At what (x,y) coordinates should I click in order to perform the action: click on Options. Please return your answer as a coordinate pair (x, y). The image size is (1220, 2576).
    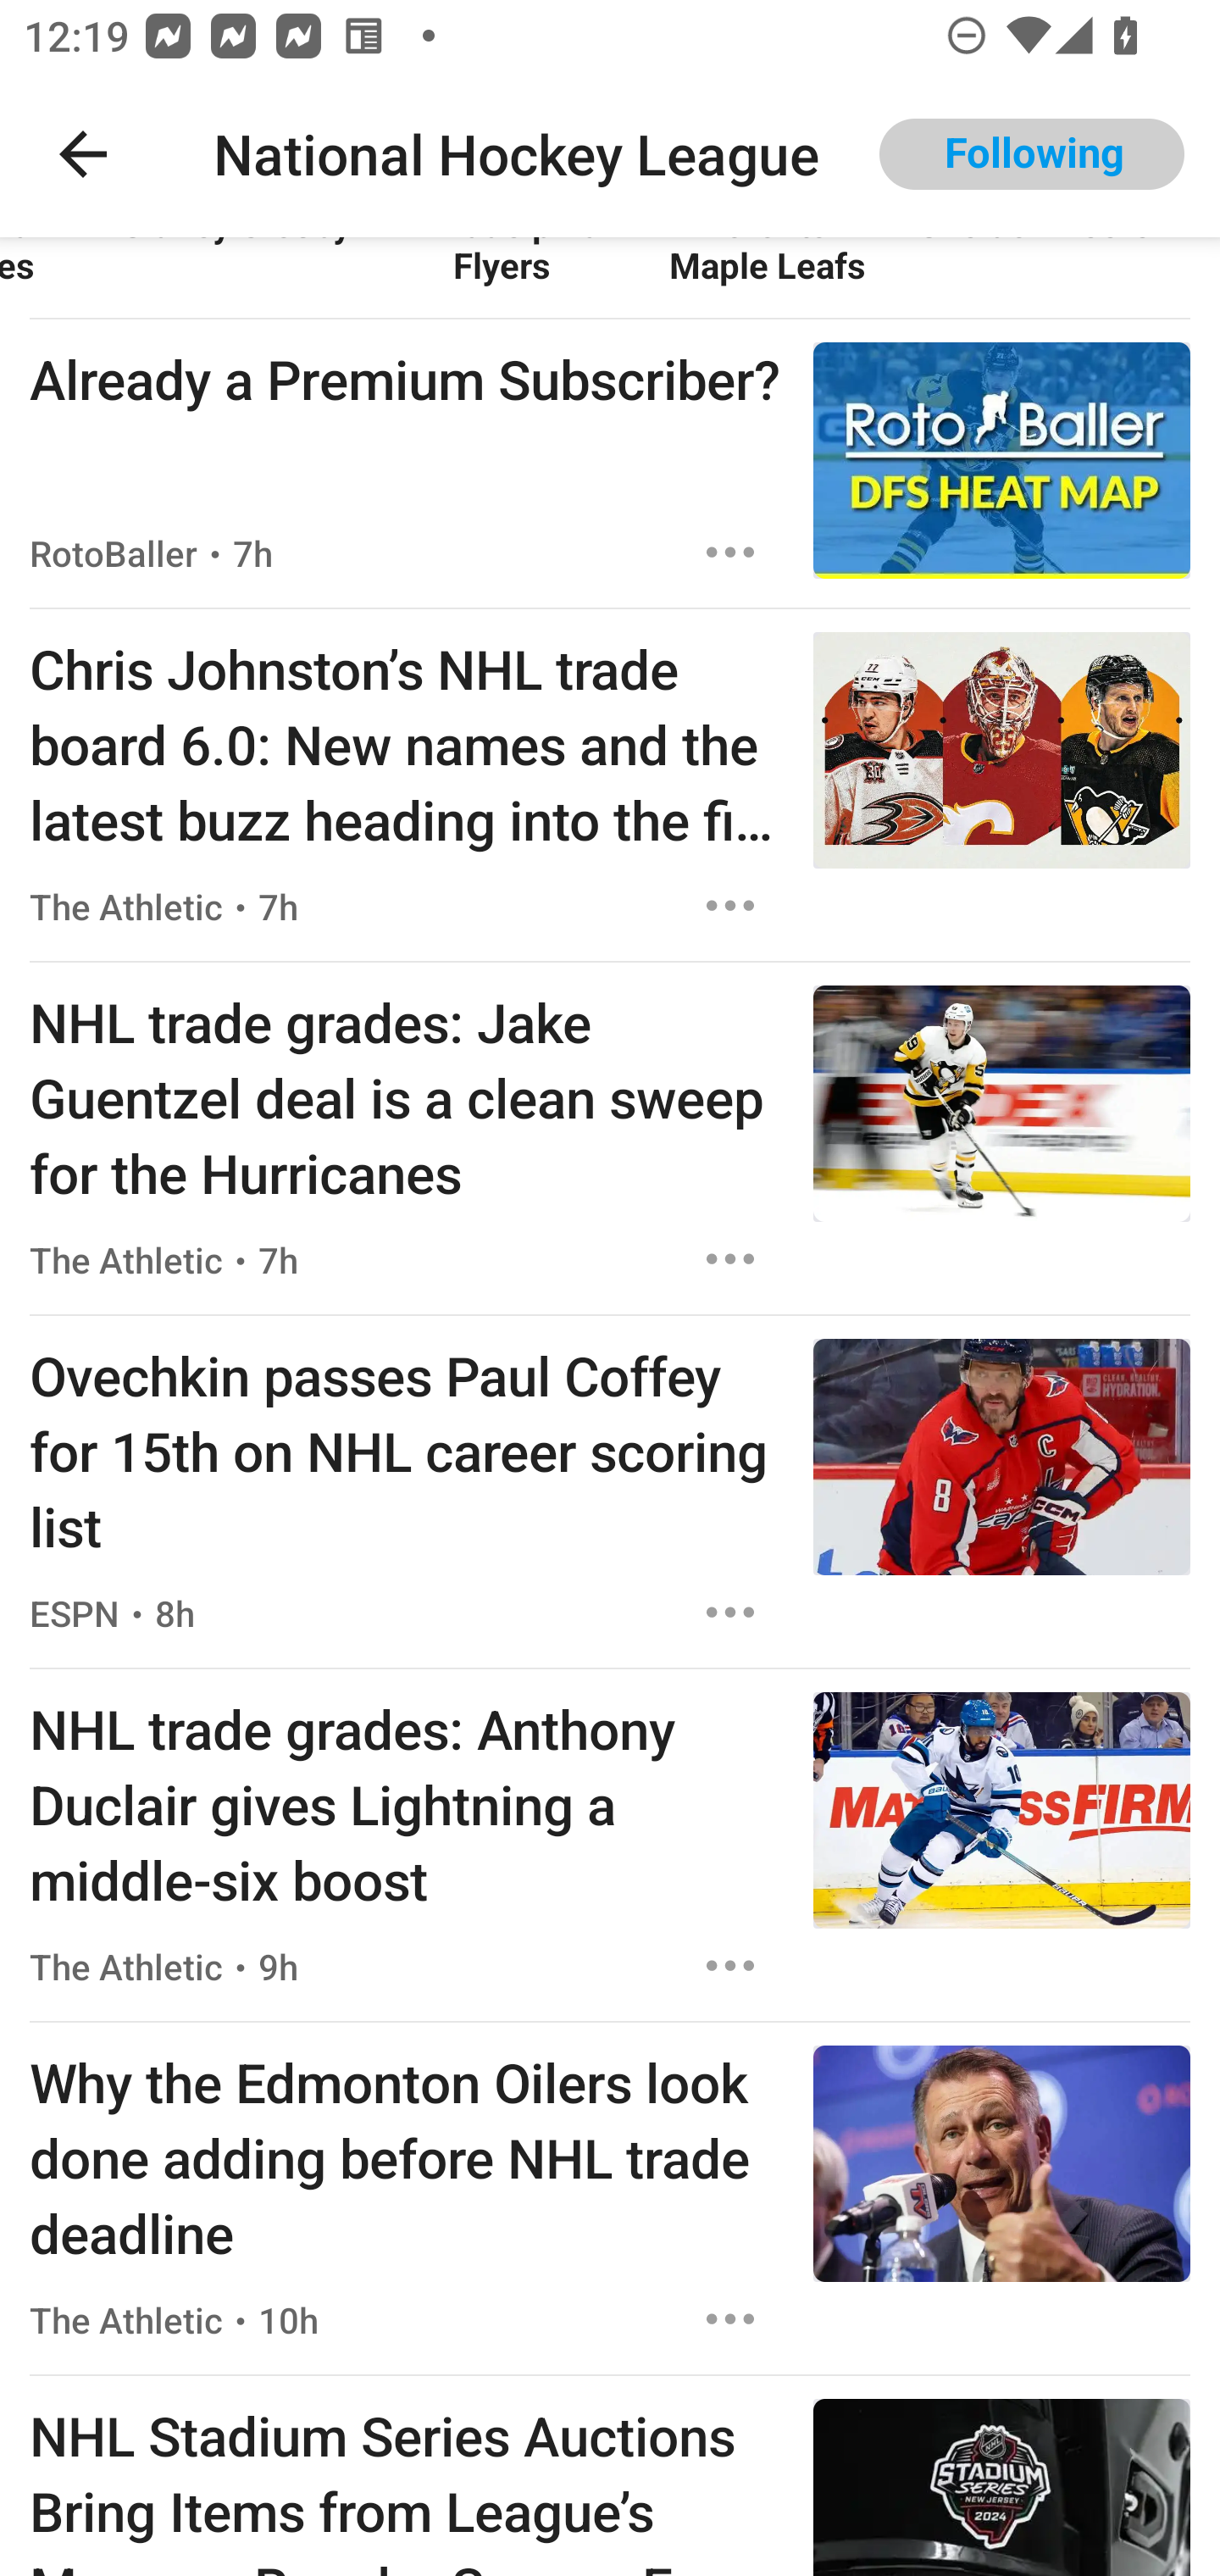
    Looking at the image, I should click on (730, 2319).